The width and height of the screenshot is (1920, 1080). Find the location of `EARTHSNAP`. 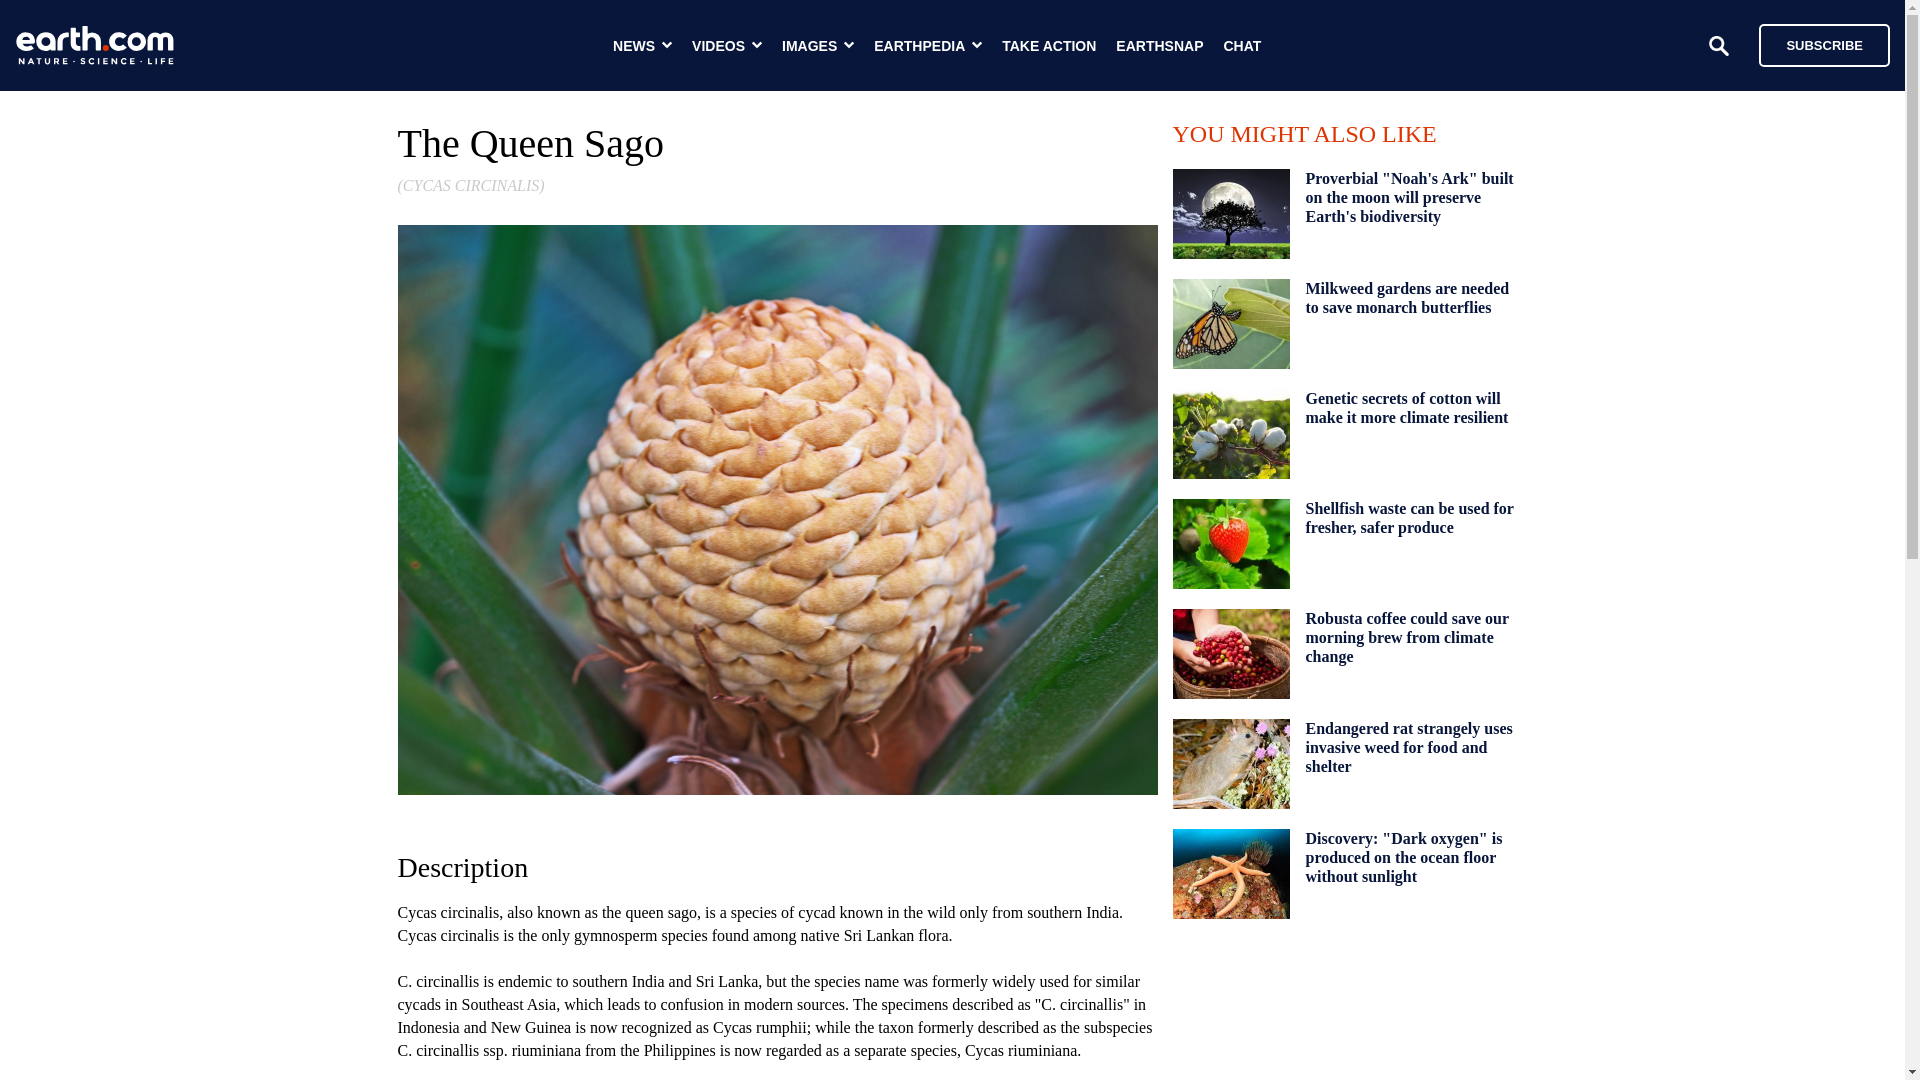

EARTHSNAP is located at coordinates (1159, 46).